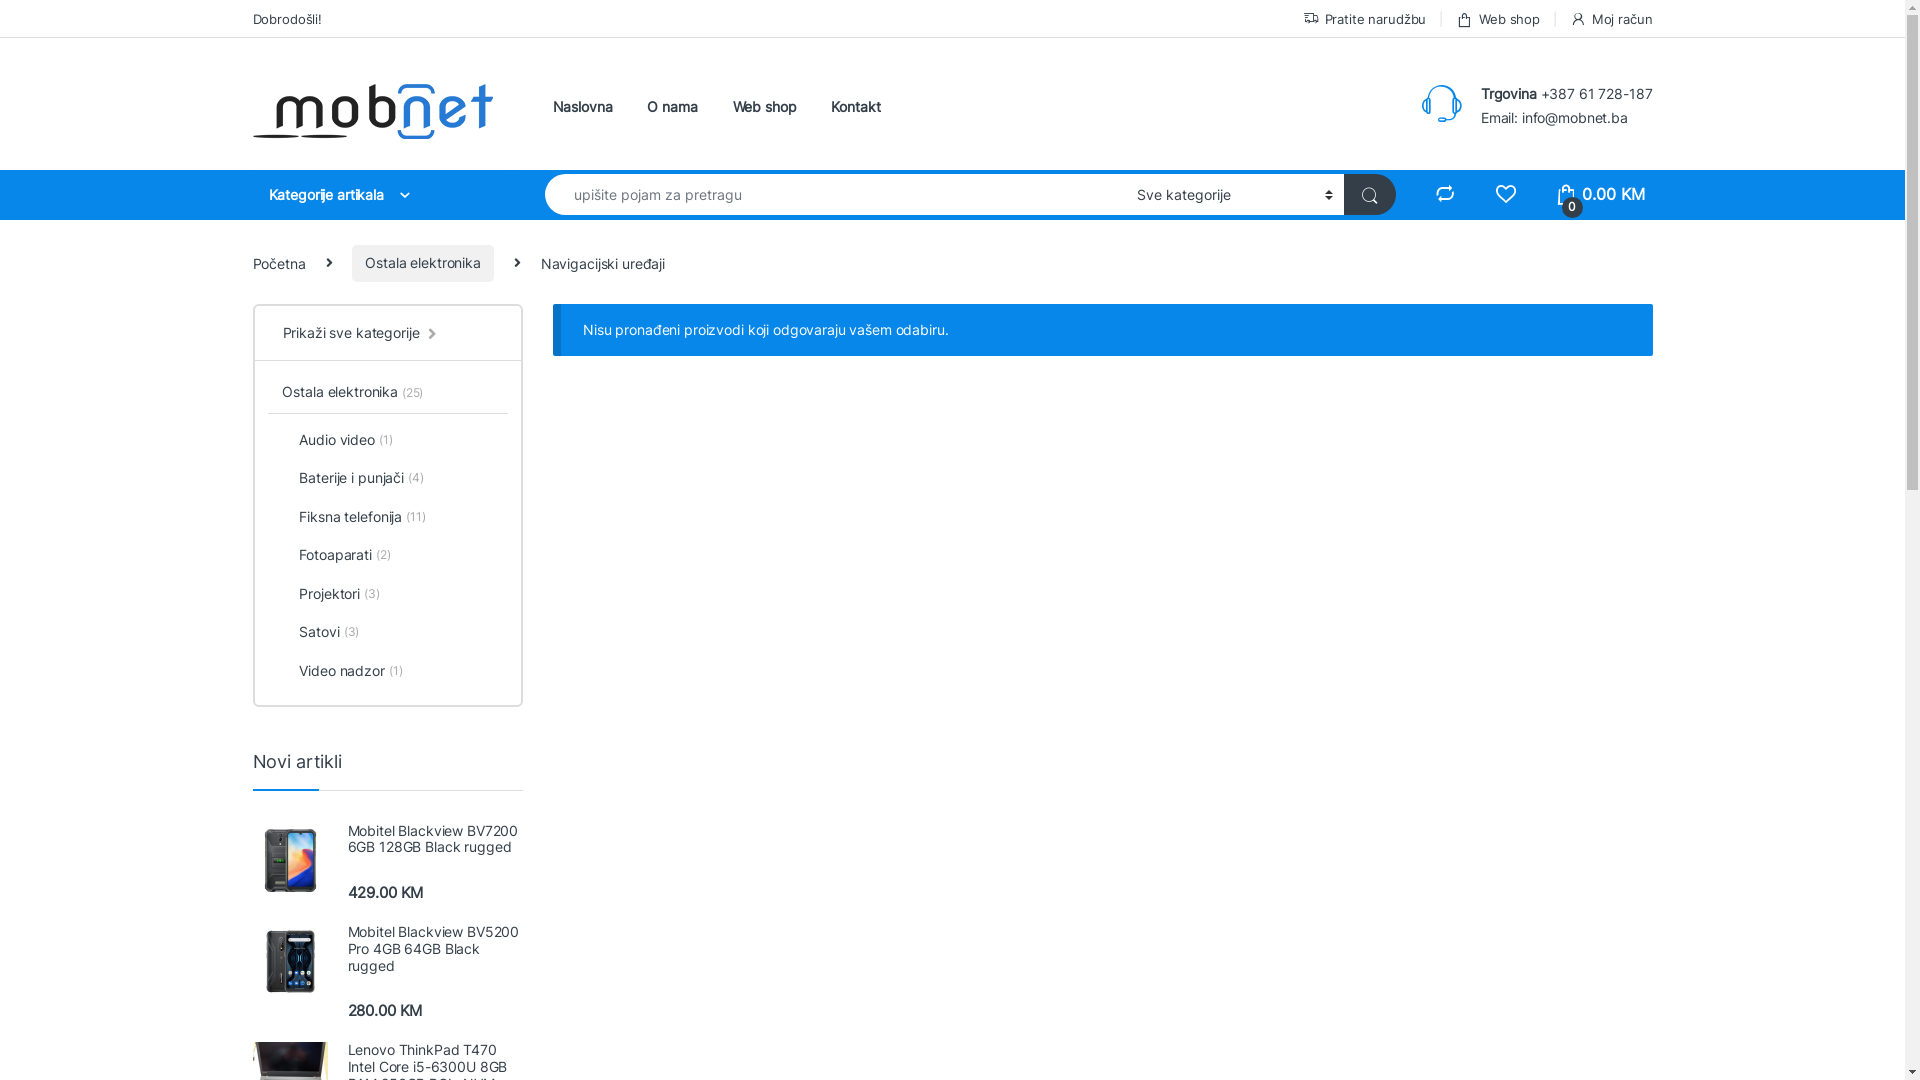 This screenshot has width=1920, height=1080. Describe the element at coordinates (765, 107) in the screenshot. I see `Web shop` at that location.